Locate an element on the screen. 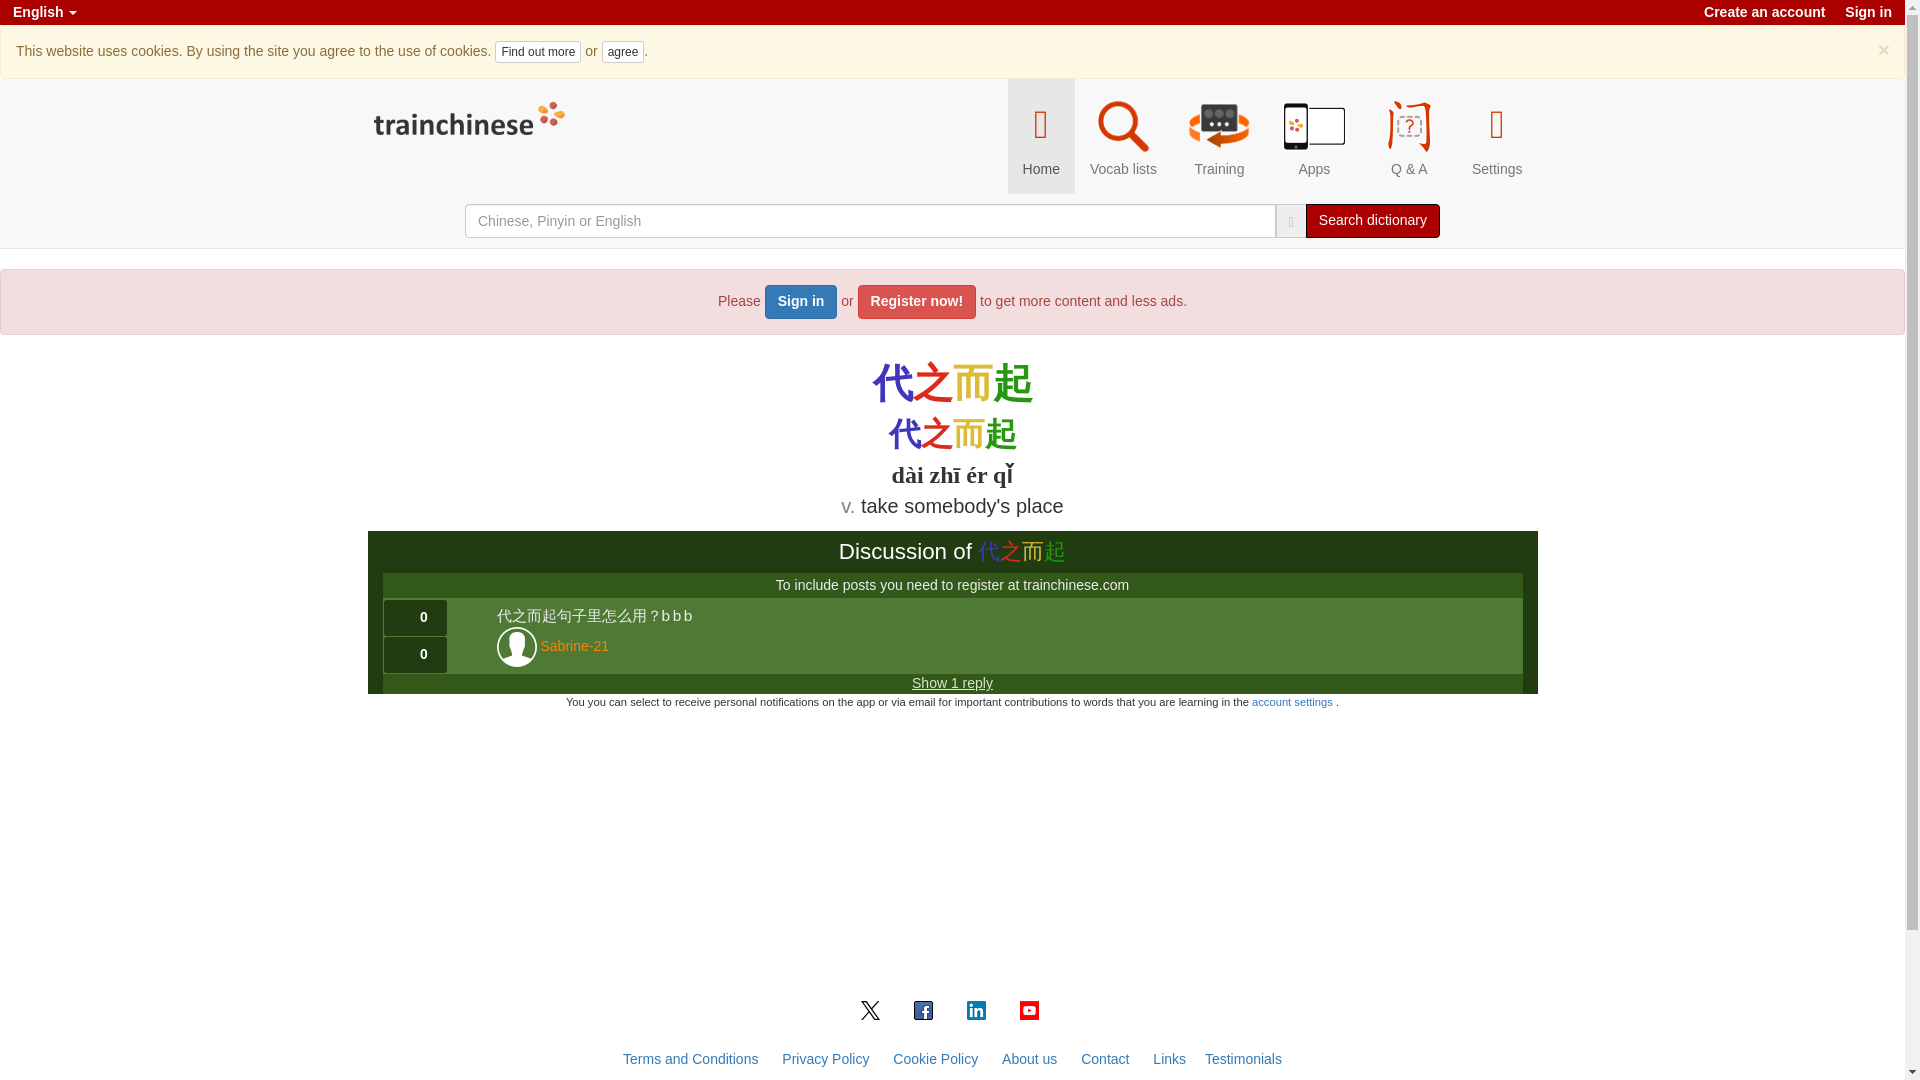  Author is located at coordinates (574, 647).